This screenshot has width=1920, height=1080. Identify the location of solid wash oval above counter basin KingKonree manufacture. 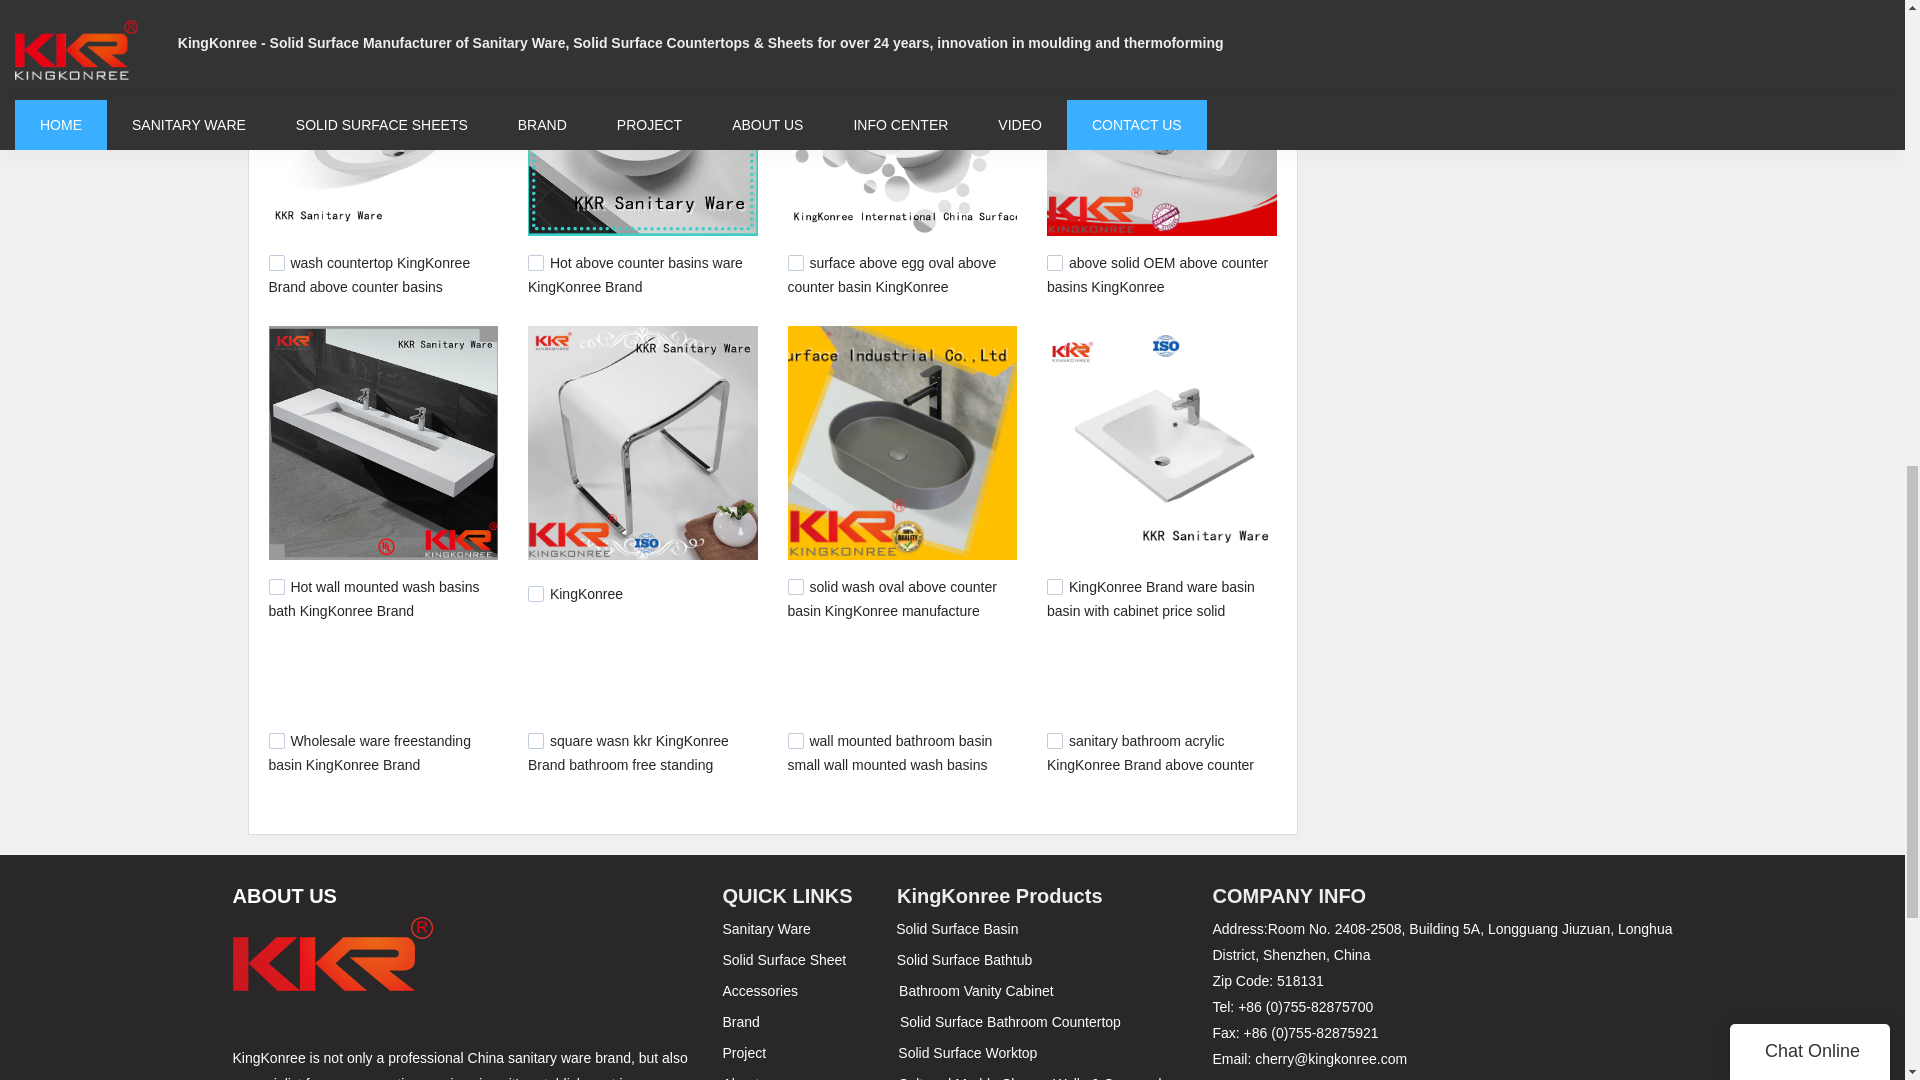
(892, 598).